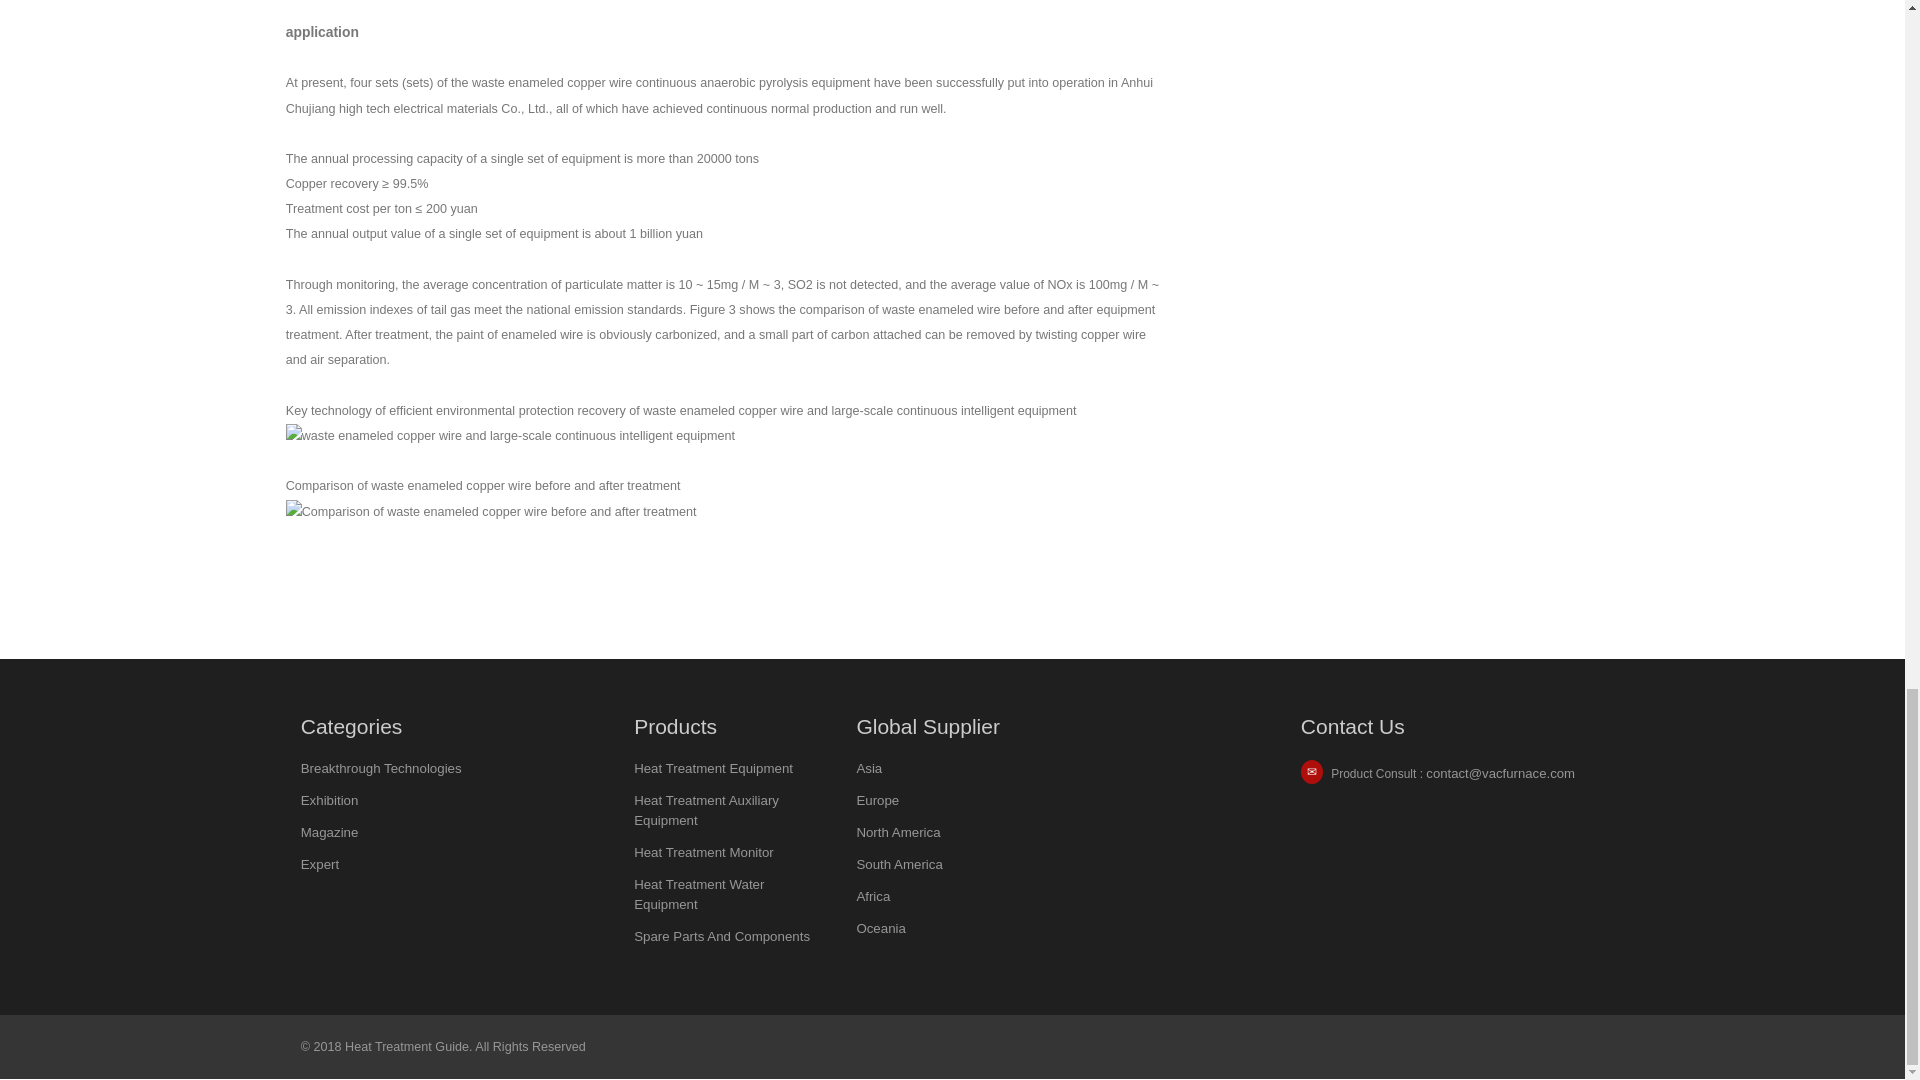  What do you see at coordinates (330, 832) in the screenshot?
I see `Magazine` at bounding box center [330, 832].